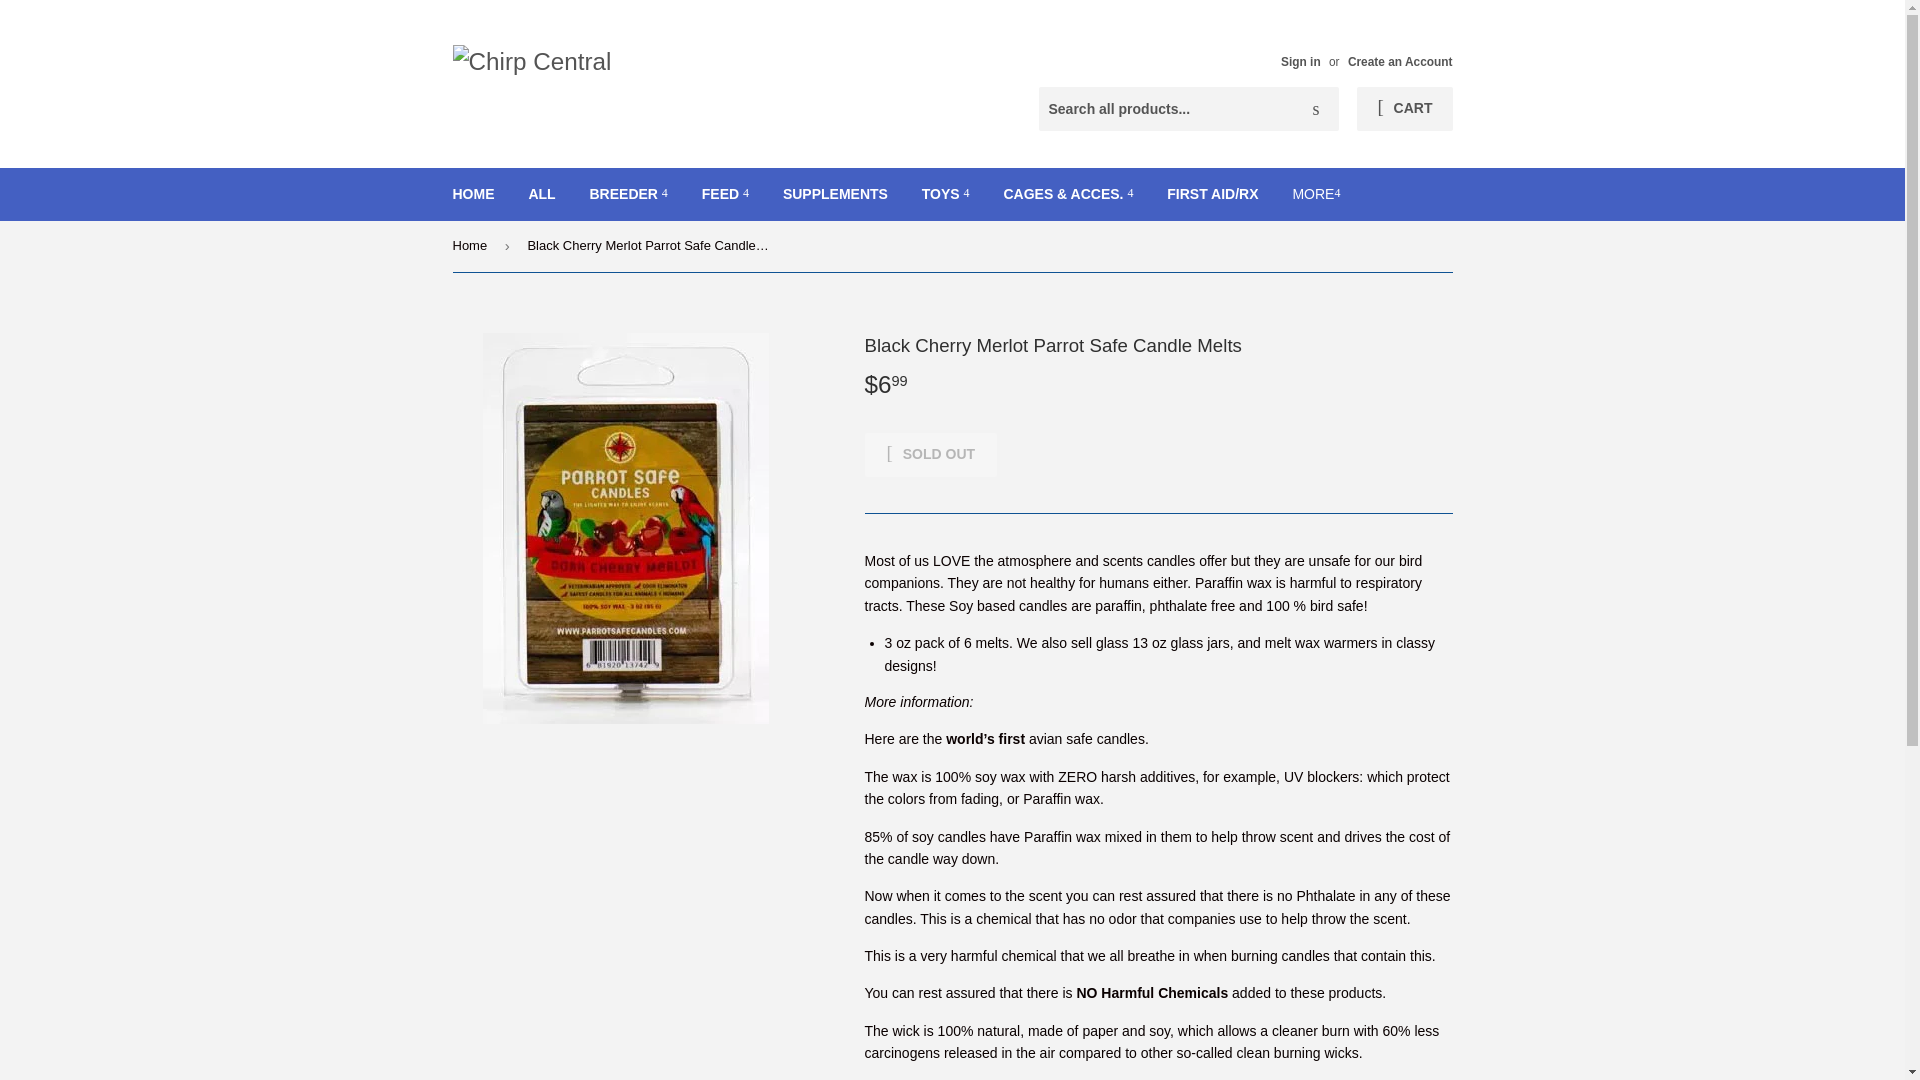  Describe the element at coordinates (541, 194) in the screenshot. I see `ALL` at that location.